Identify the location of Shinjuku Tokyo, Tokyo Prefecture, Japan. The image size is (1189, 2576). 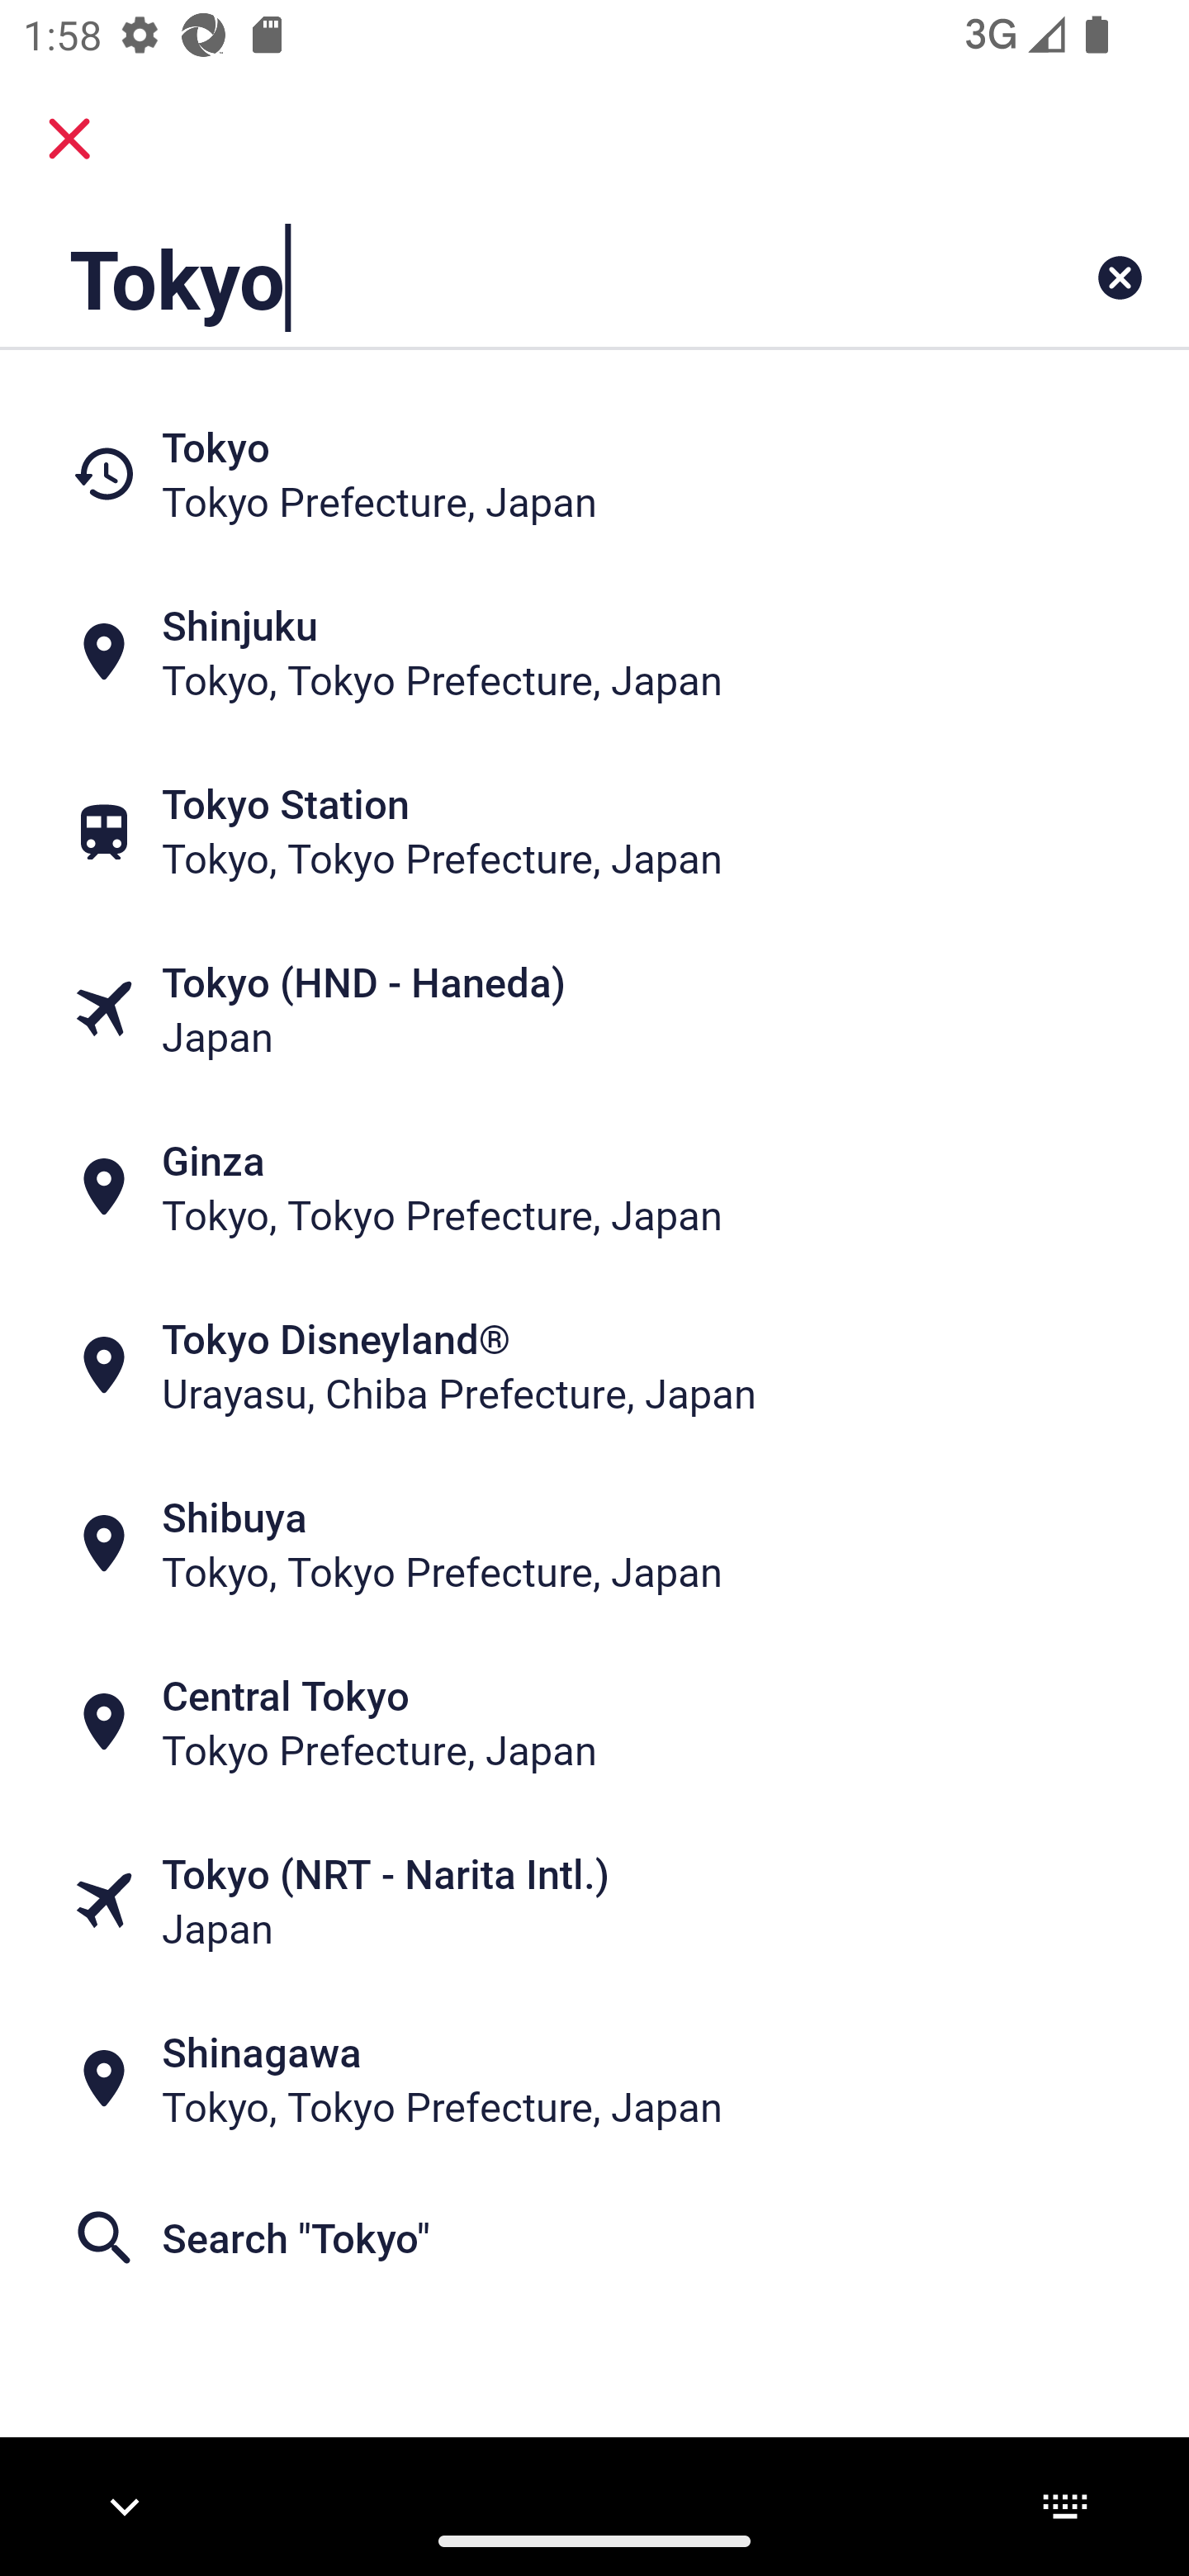
(594, 652).